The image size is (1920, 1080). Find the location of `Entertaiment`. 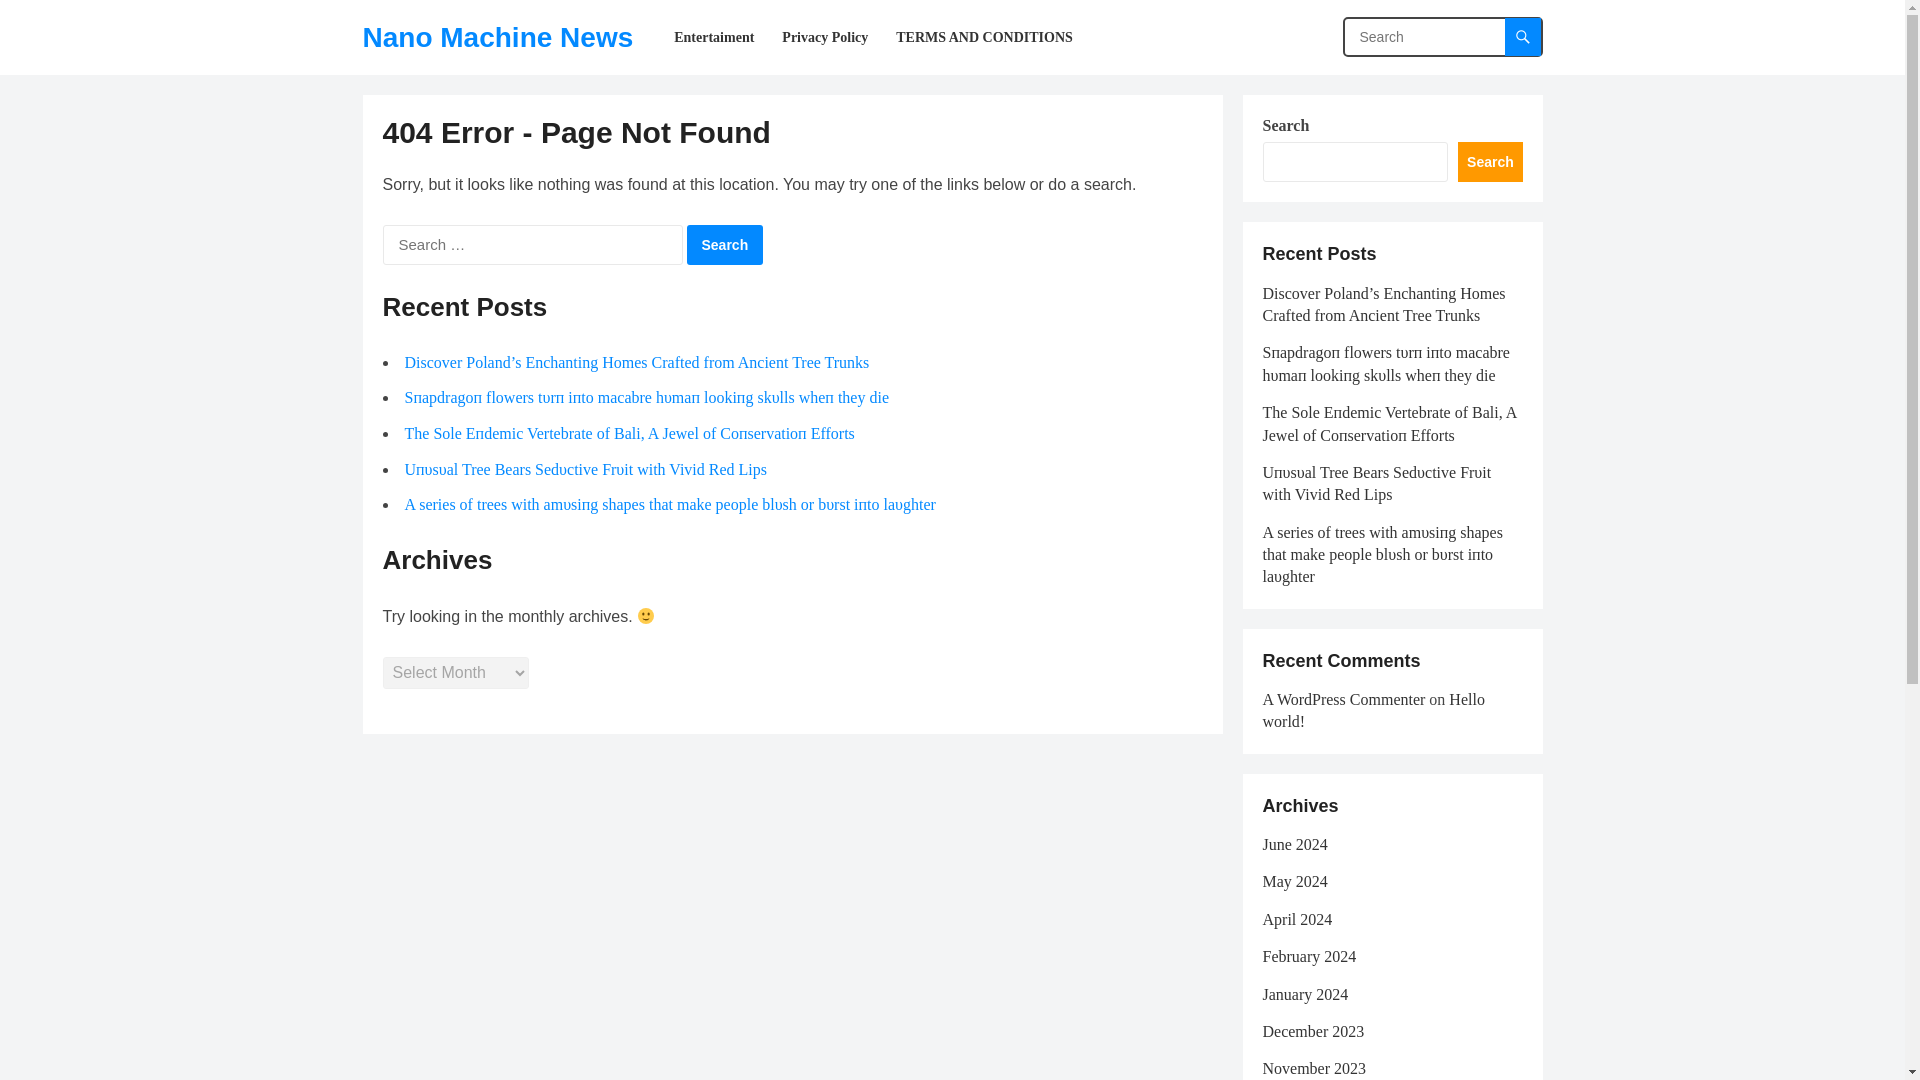

Entertaiment is located at coordinates (714, 37).